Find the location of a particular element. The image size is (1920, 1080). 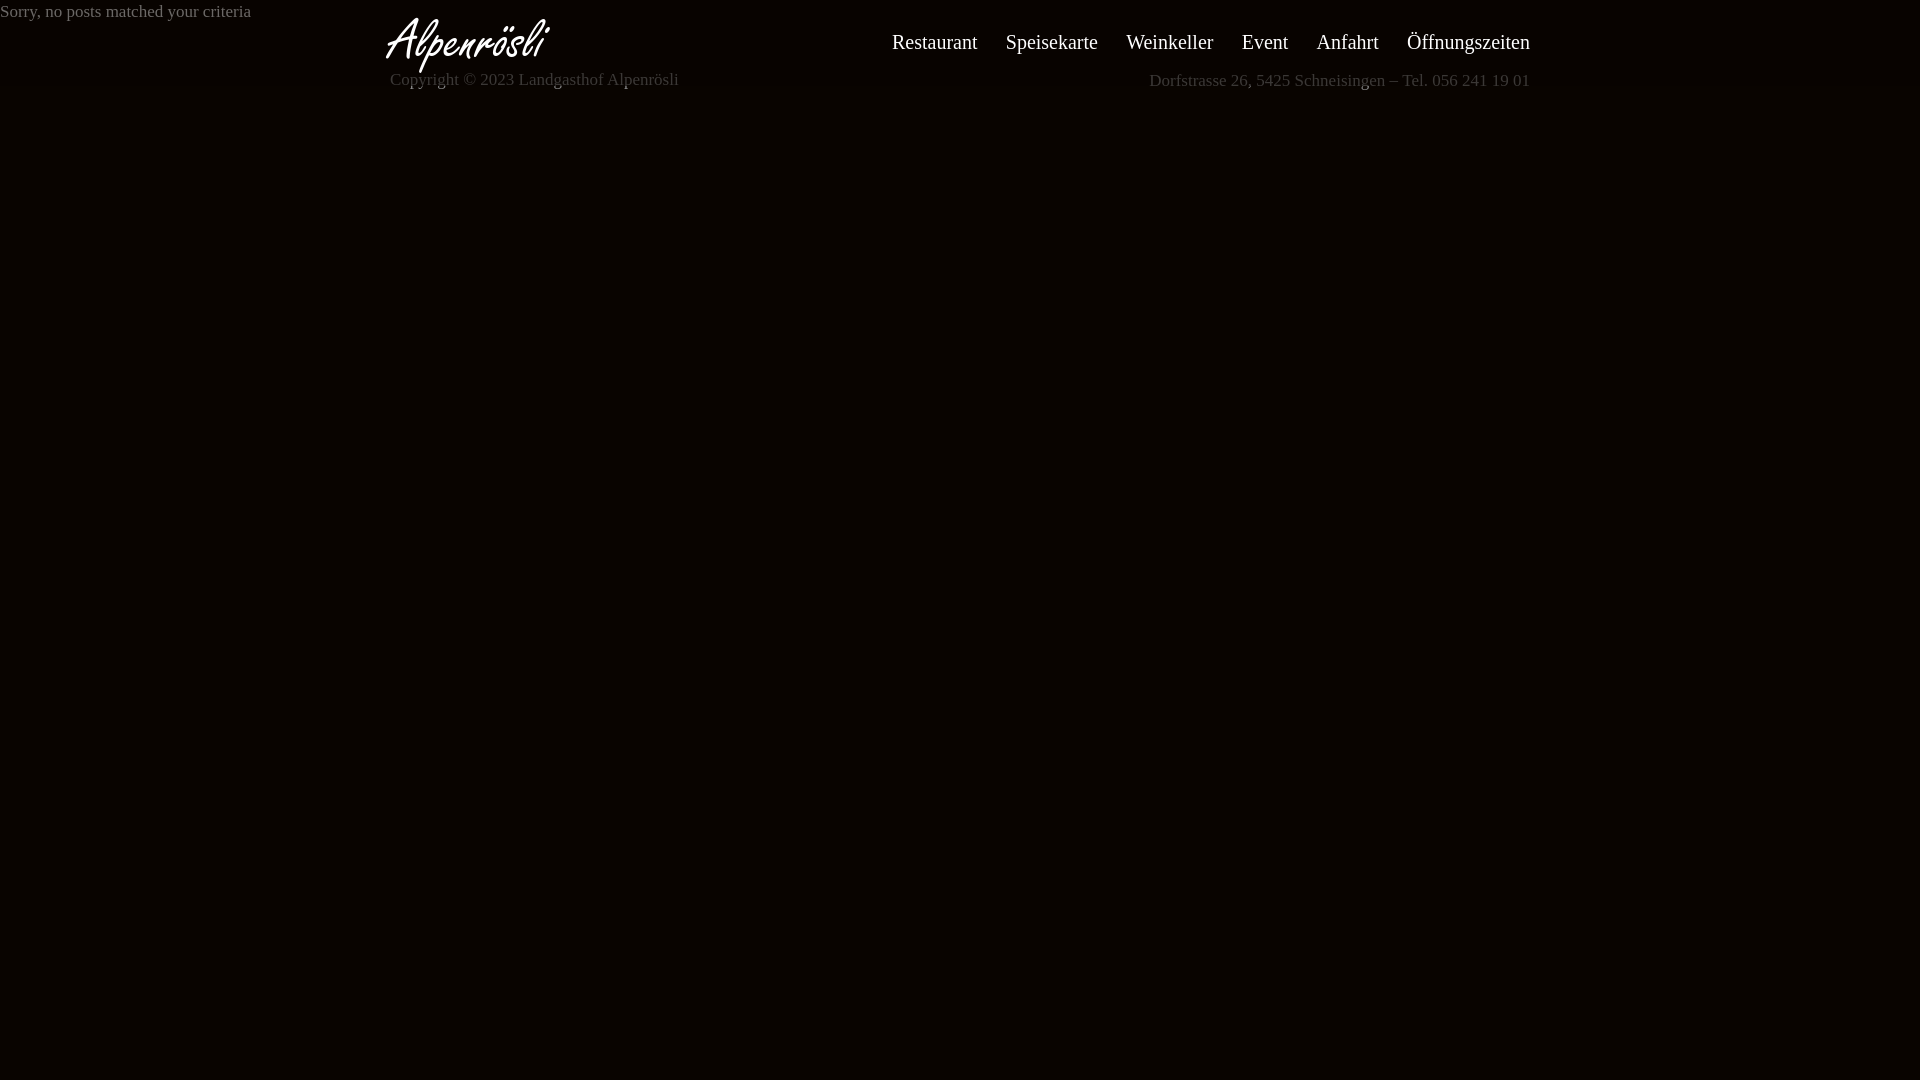

Weinkeller is located at coordinates (1170, 42).